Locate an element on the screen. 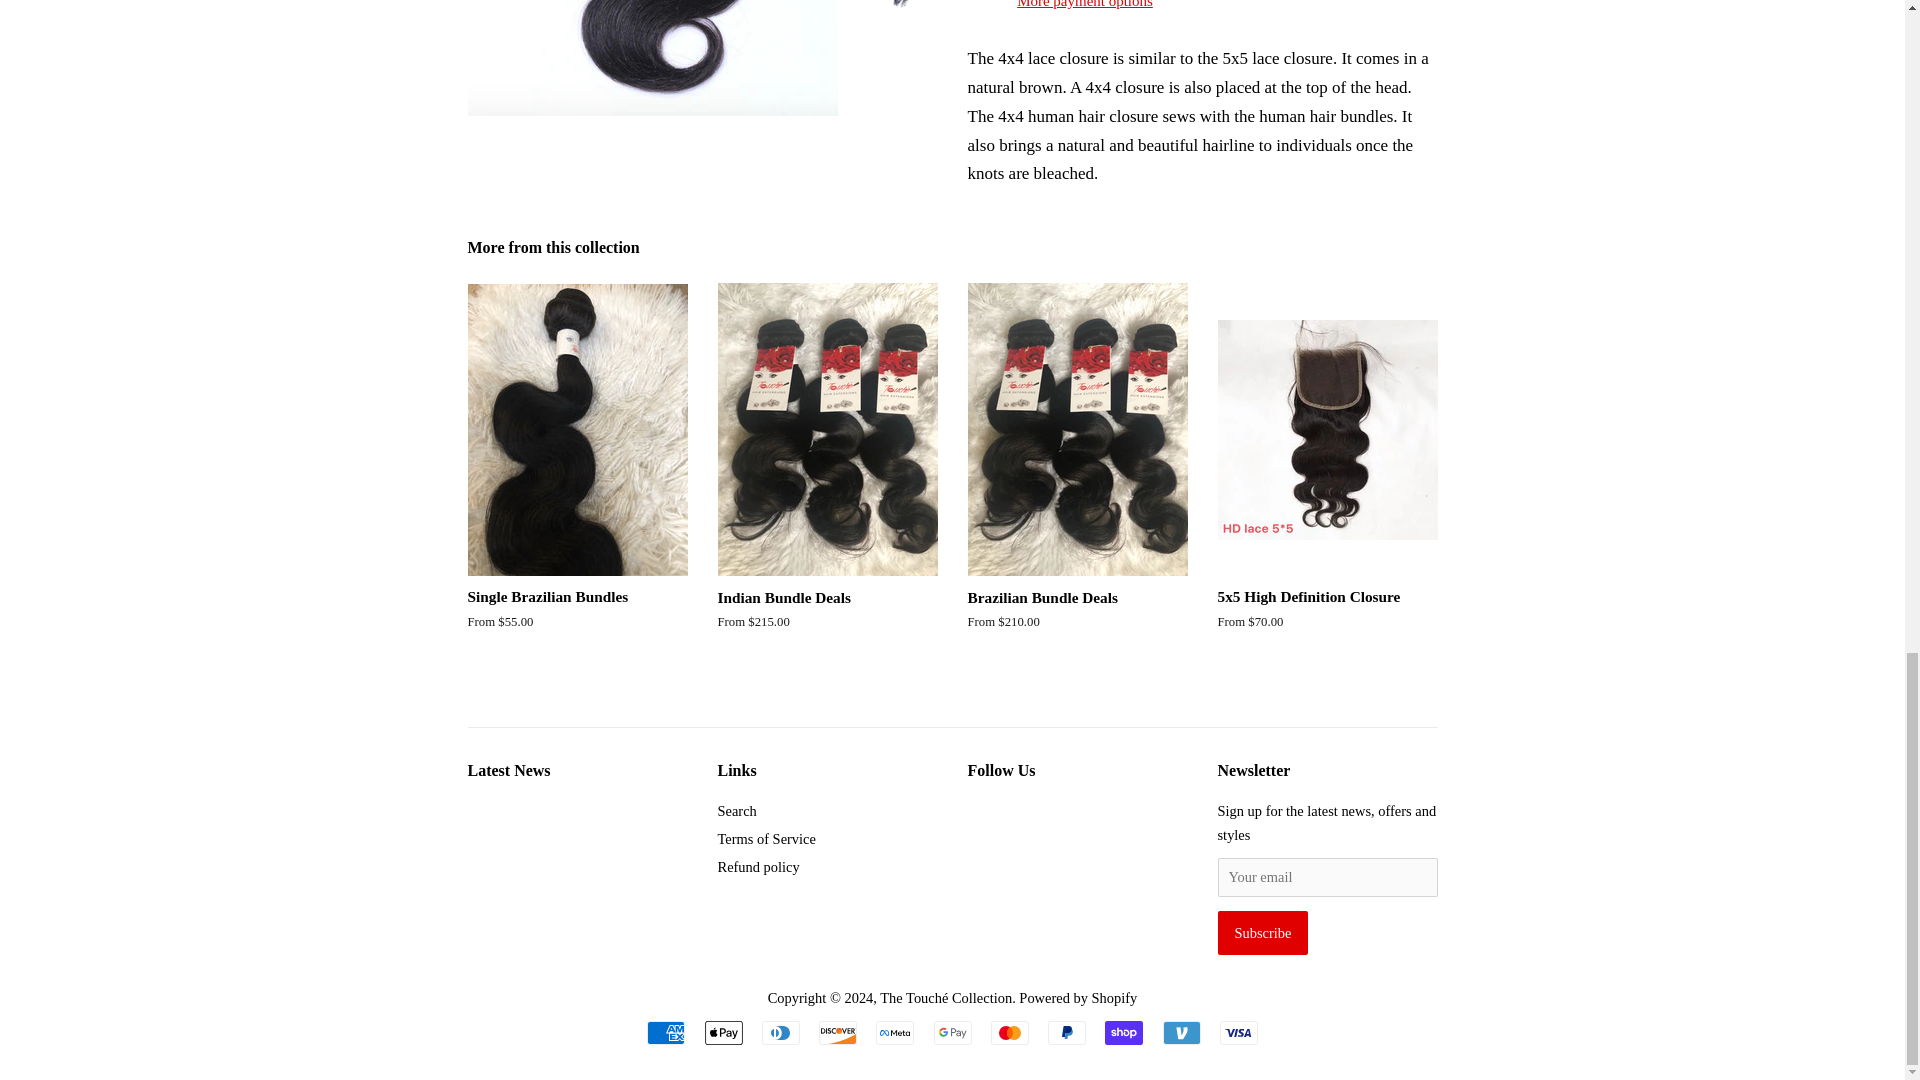  Powered by Shopify is located at coordinates (1078, 998).